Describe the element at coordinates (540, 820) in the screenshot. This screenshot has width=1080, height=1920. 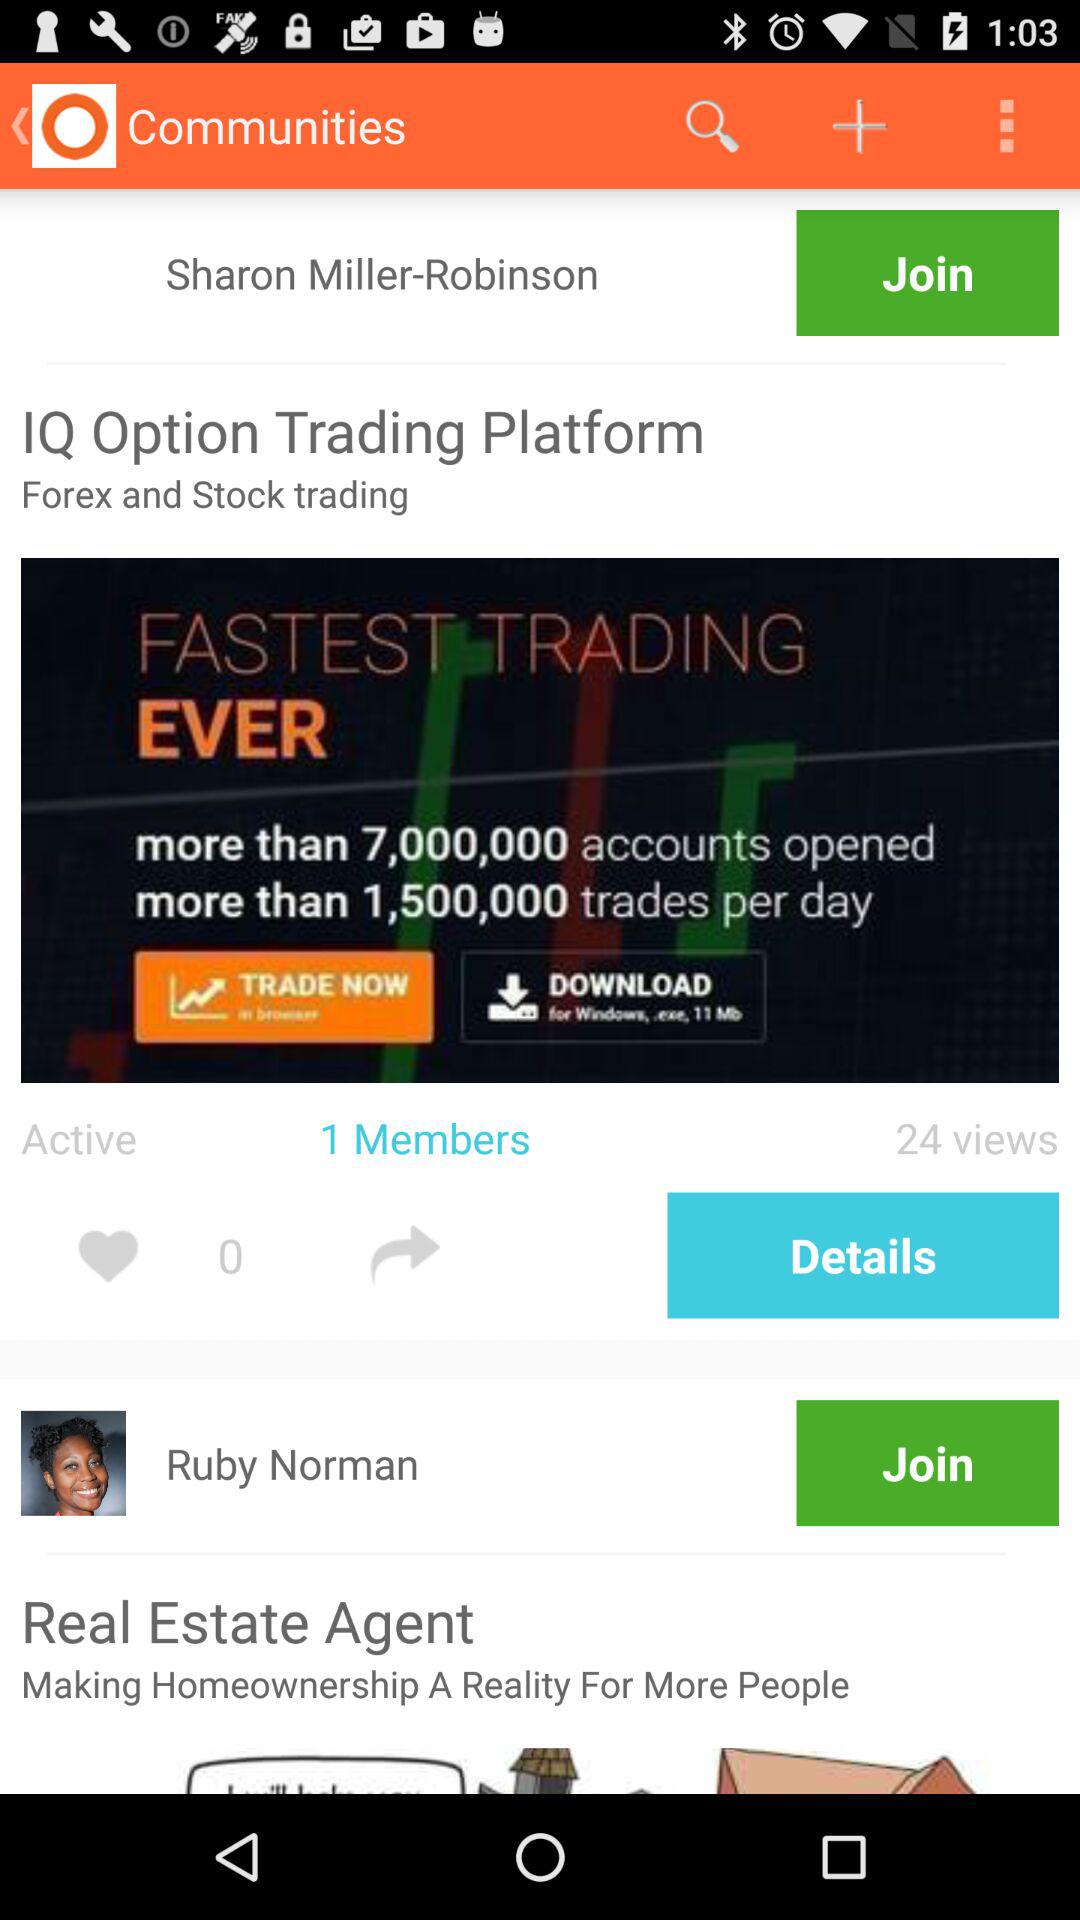
I see `select a image which is below forex and stock trading text` at that location.